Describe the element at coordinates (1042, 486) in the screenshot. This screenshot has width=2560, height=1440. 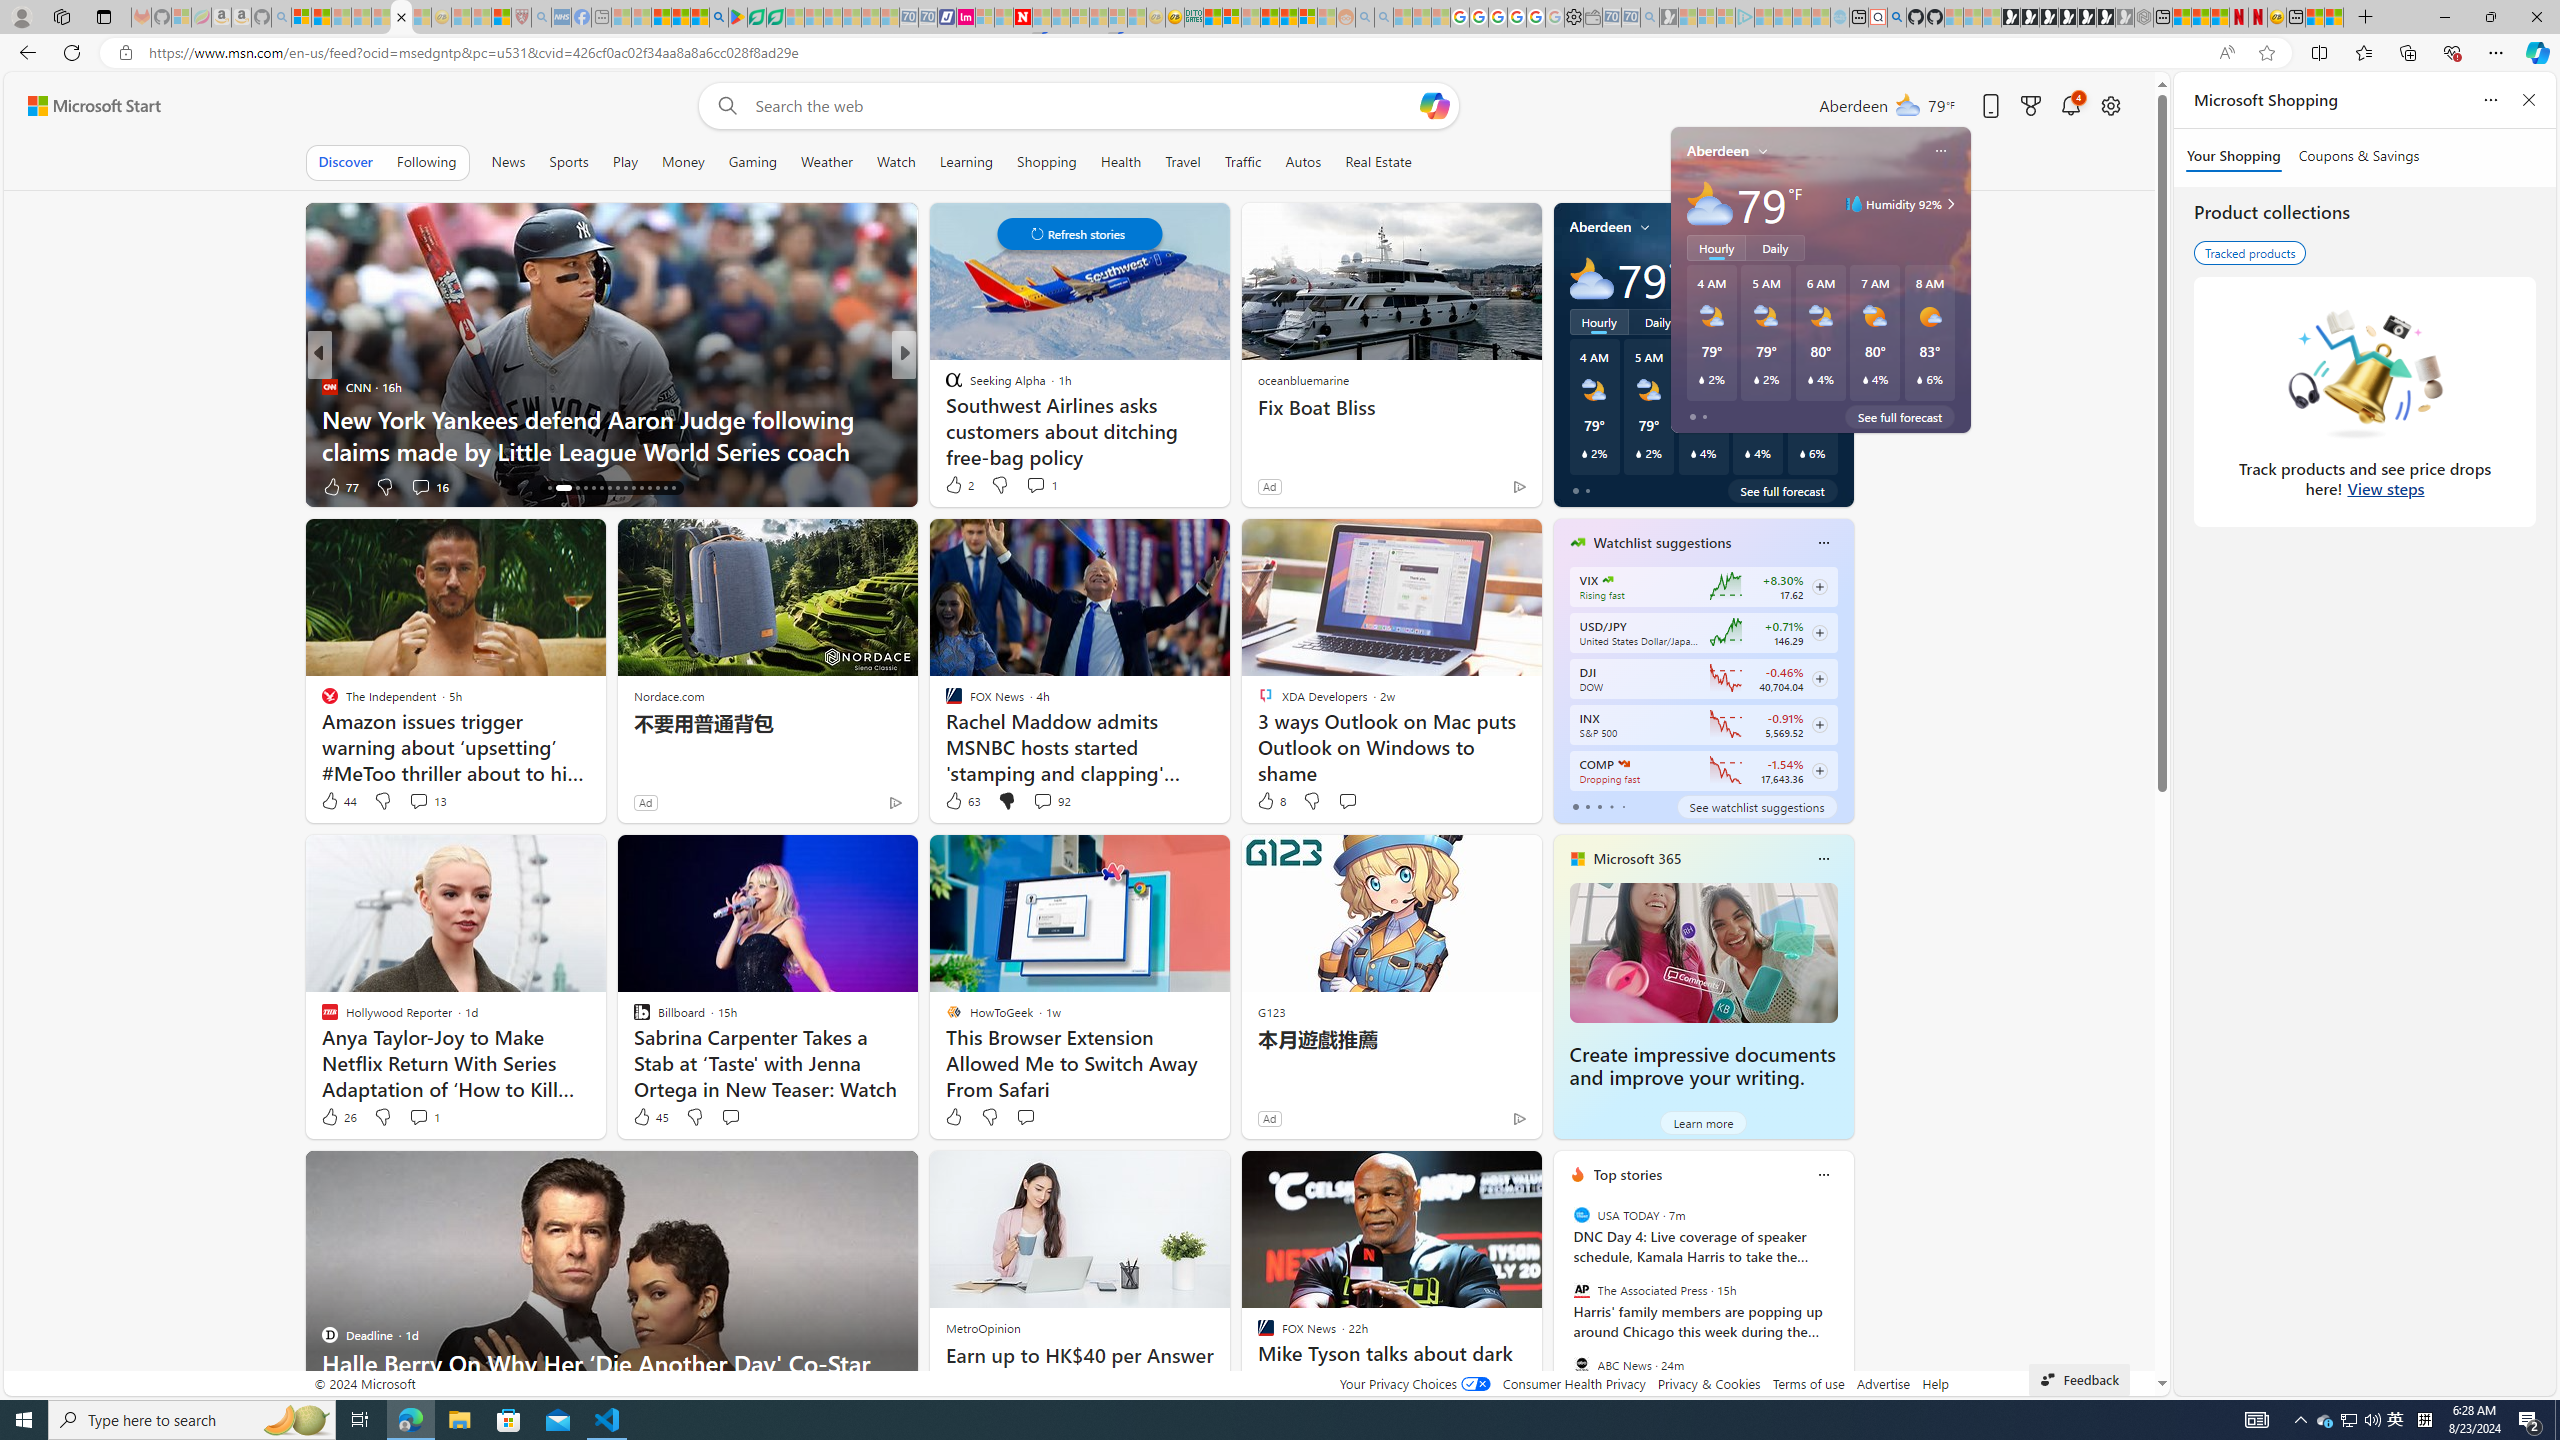
I see `View comments 4 Comment` at that location.